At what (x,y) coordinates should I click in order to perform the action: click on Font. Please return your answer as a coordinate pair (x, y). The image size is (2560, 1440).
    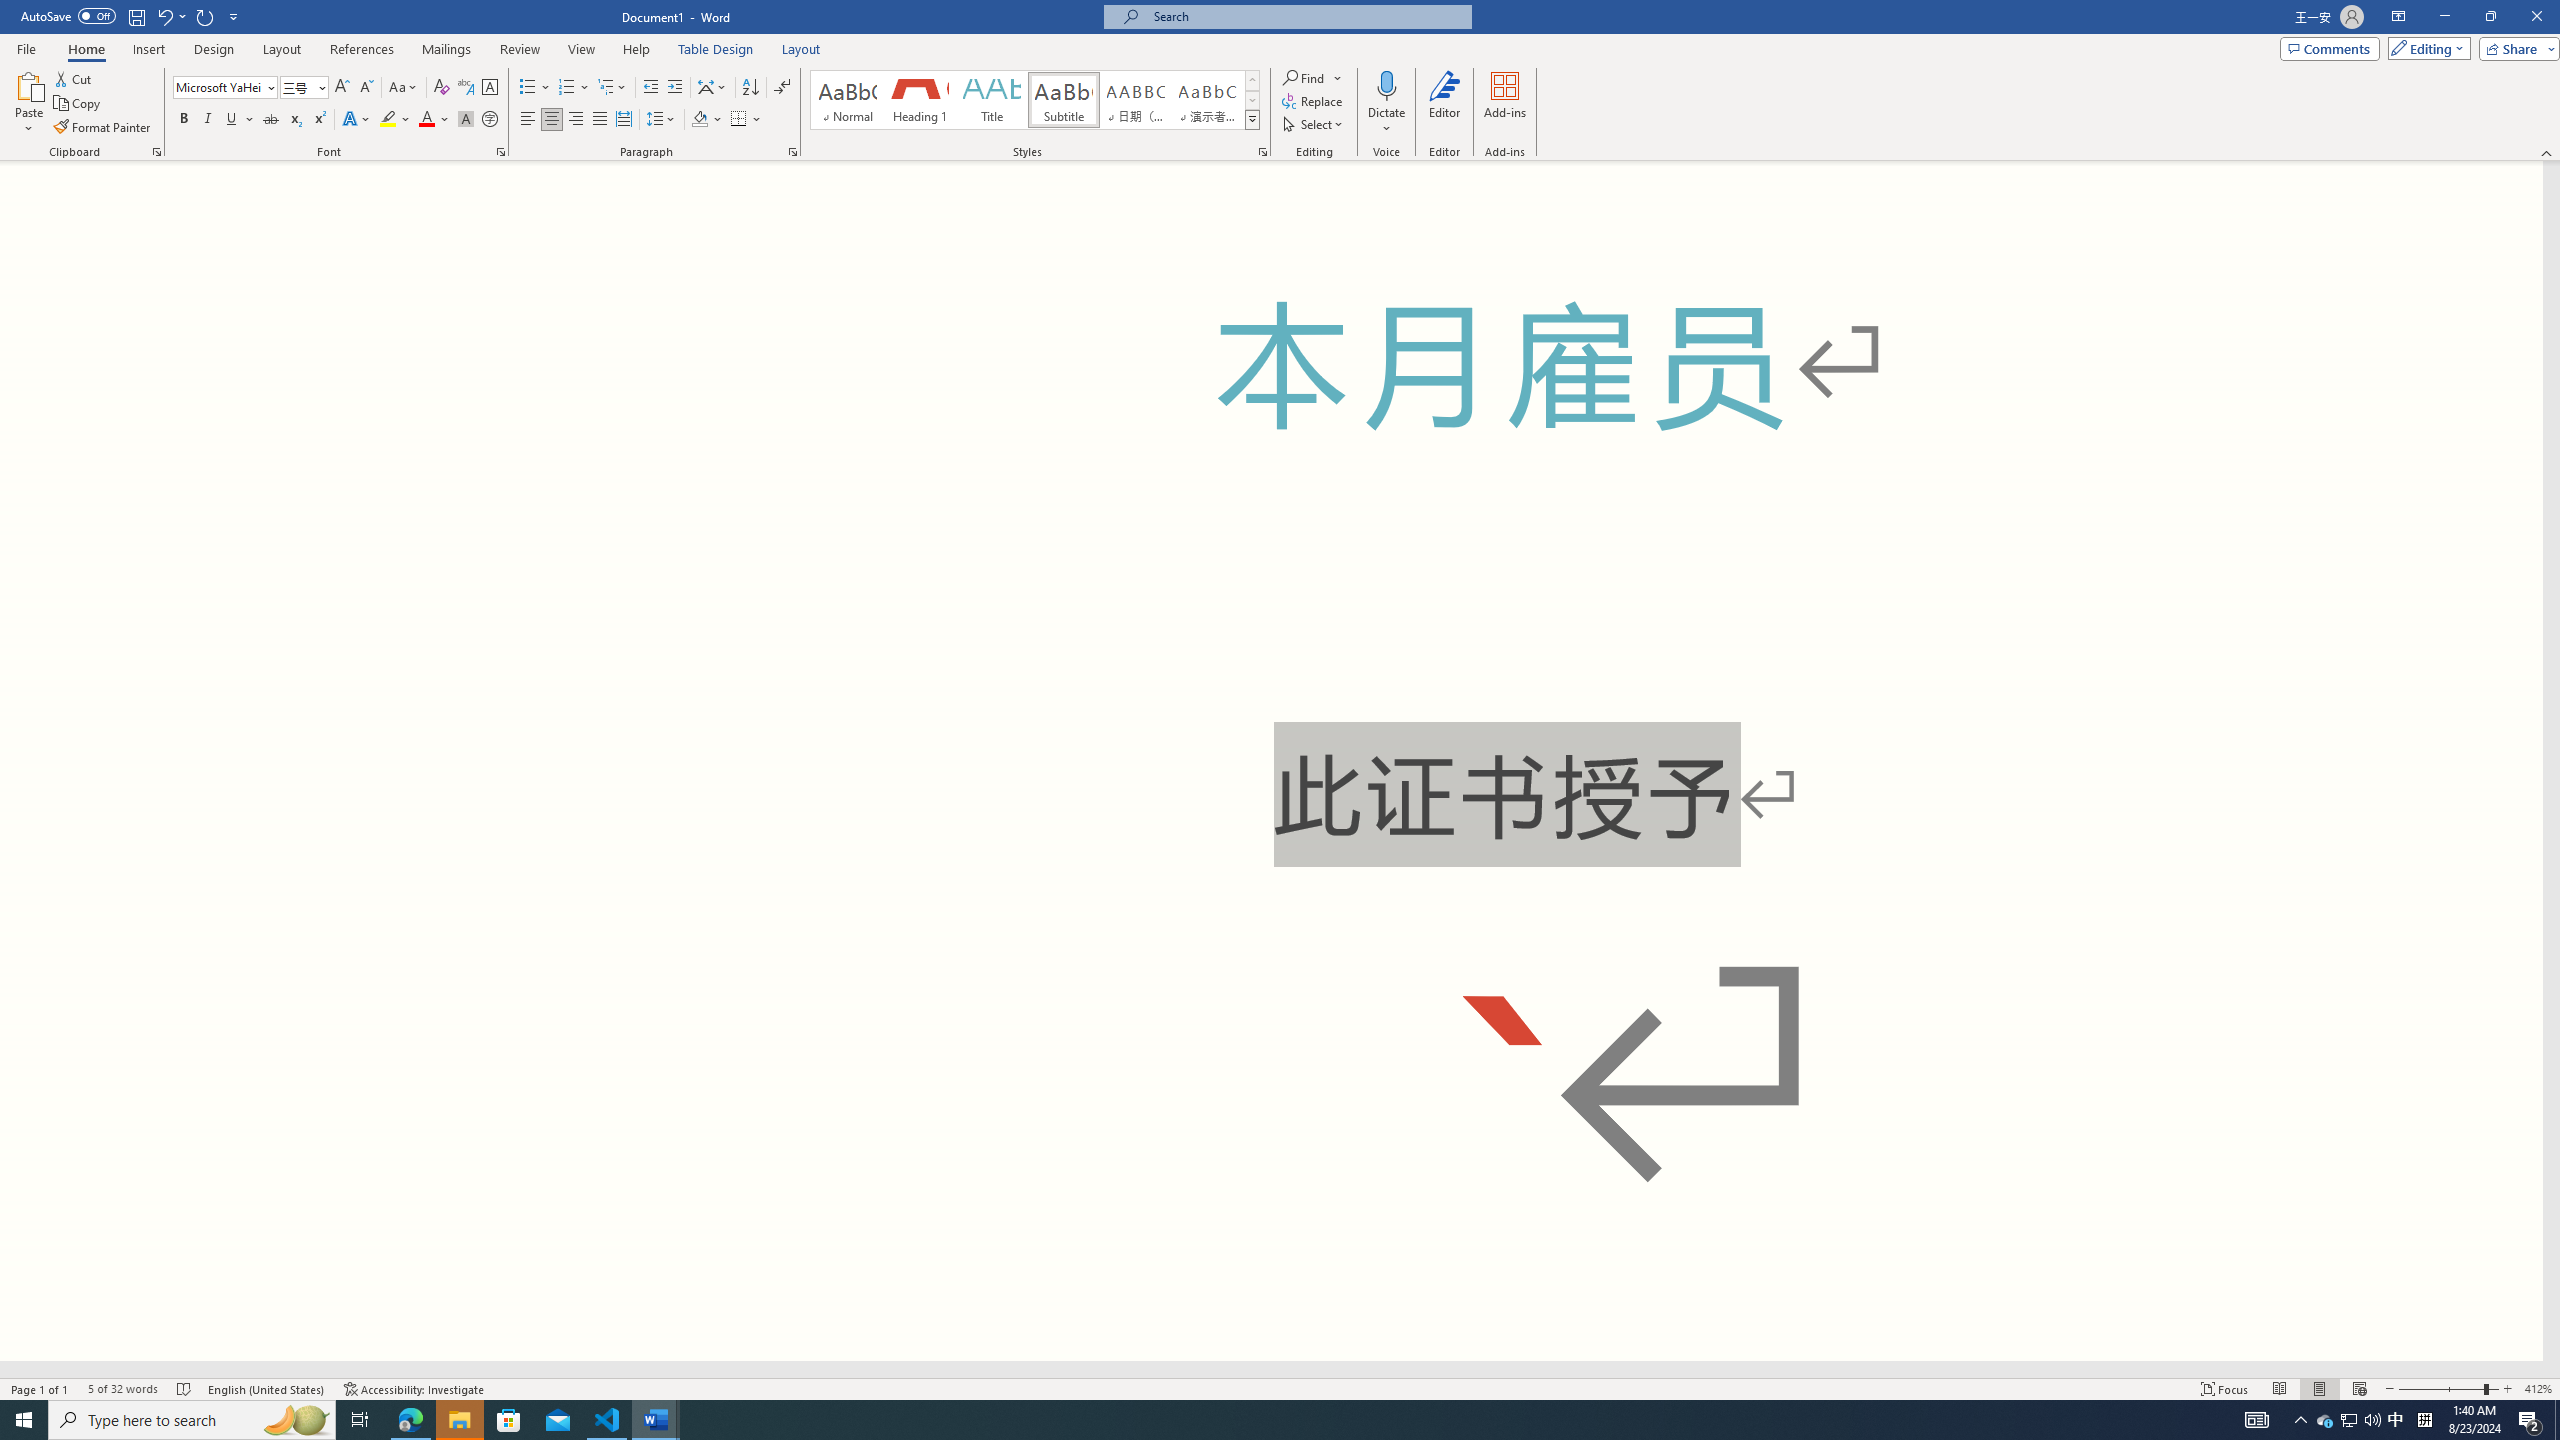
    Looking at the image, I should click on (218, 86).